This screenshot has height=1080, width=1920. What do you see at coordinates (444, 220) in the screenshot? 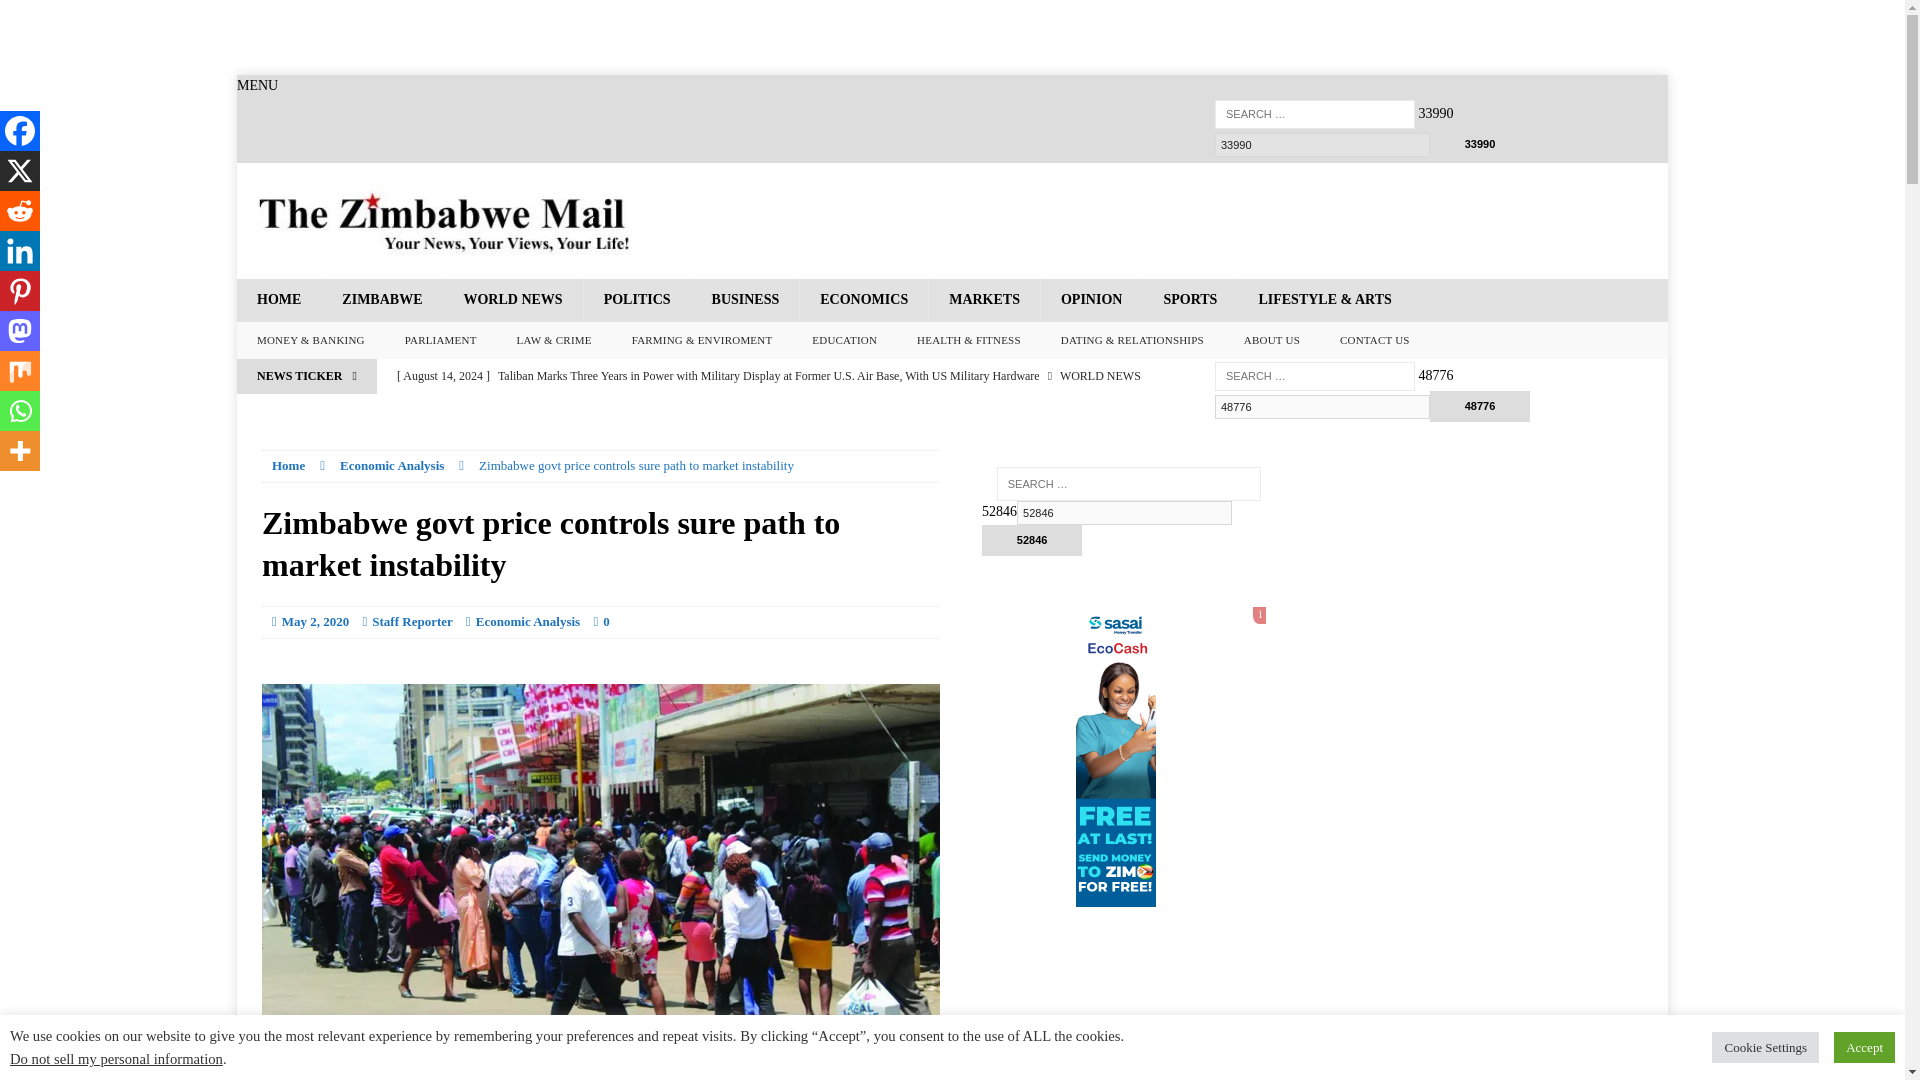
I see `The Zimbabwe Mail` at bounding box center [444, 220].